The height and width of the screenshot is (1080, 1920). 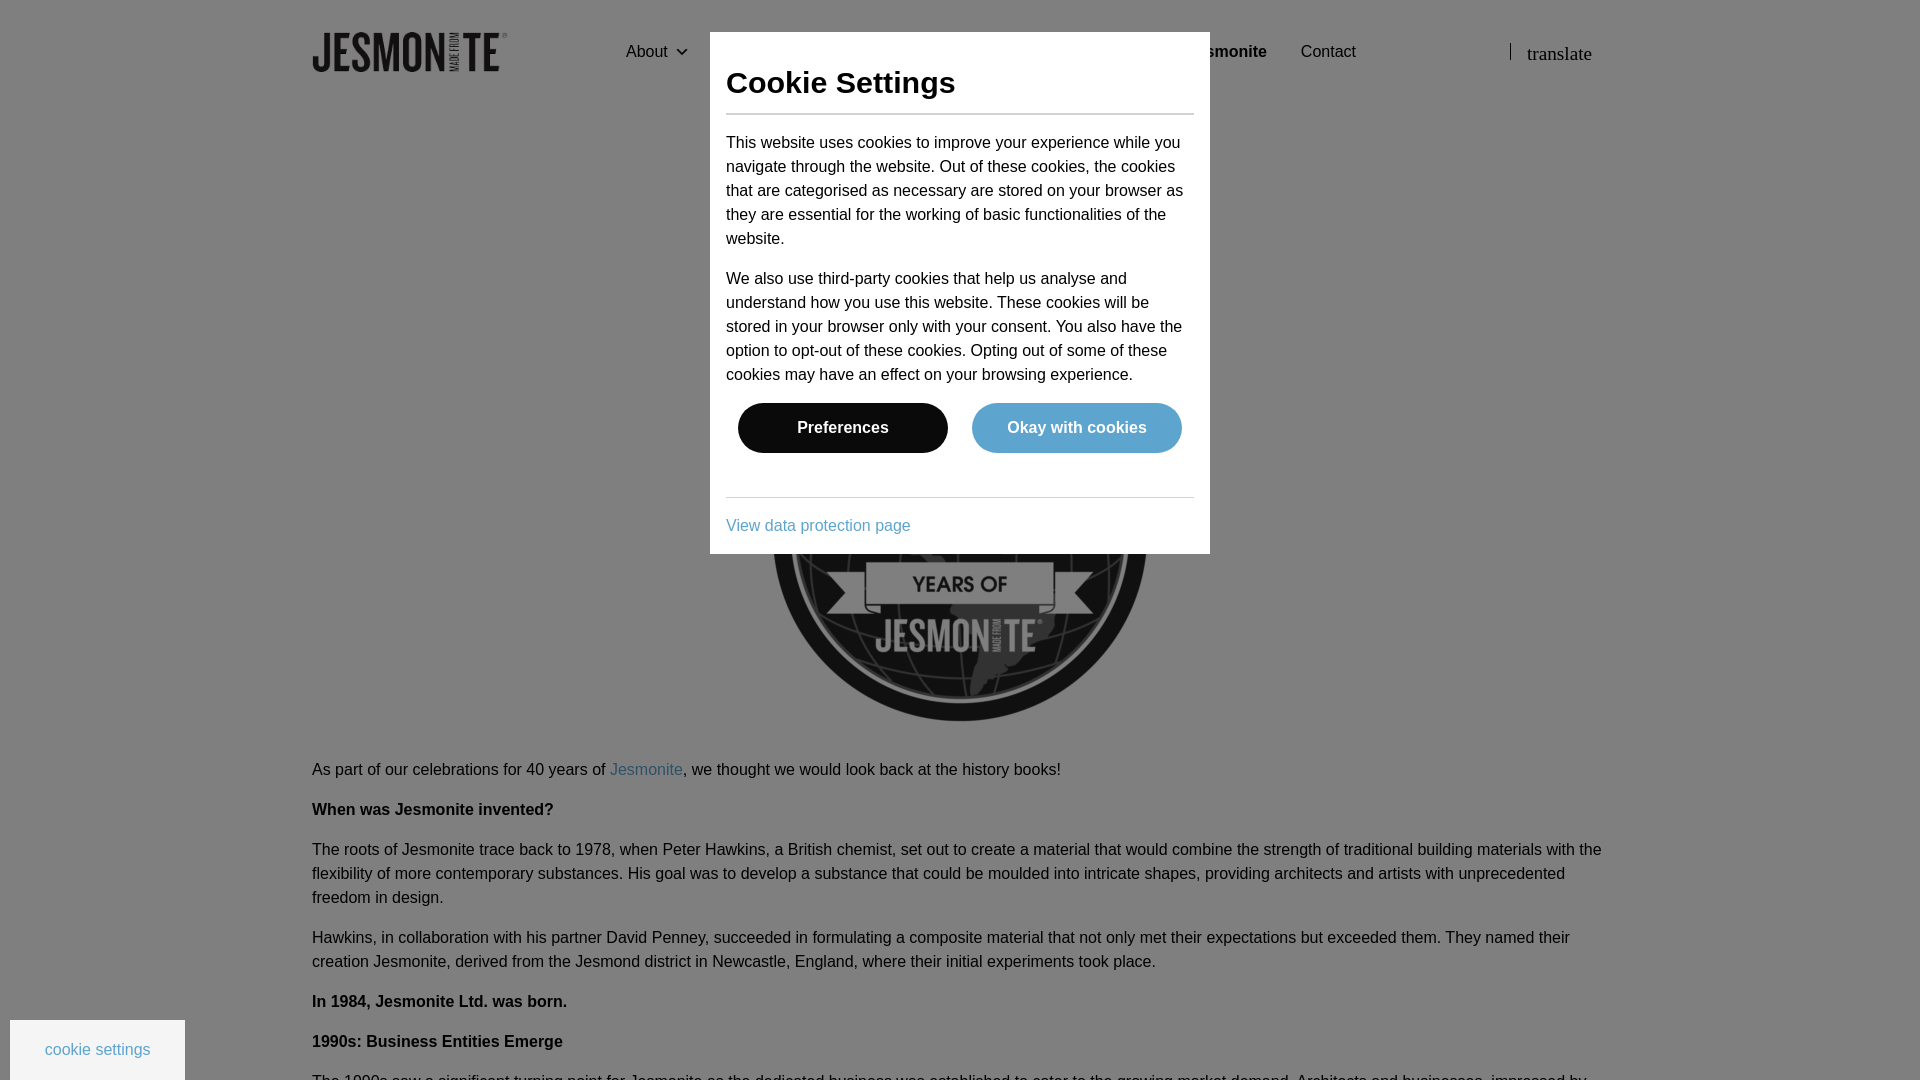 What do you see at coordinates (658, 52) in the screenshot?
I see `About` at bounding box center [658, 52].